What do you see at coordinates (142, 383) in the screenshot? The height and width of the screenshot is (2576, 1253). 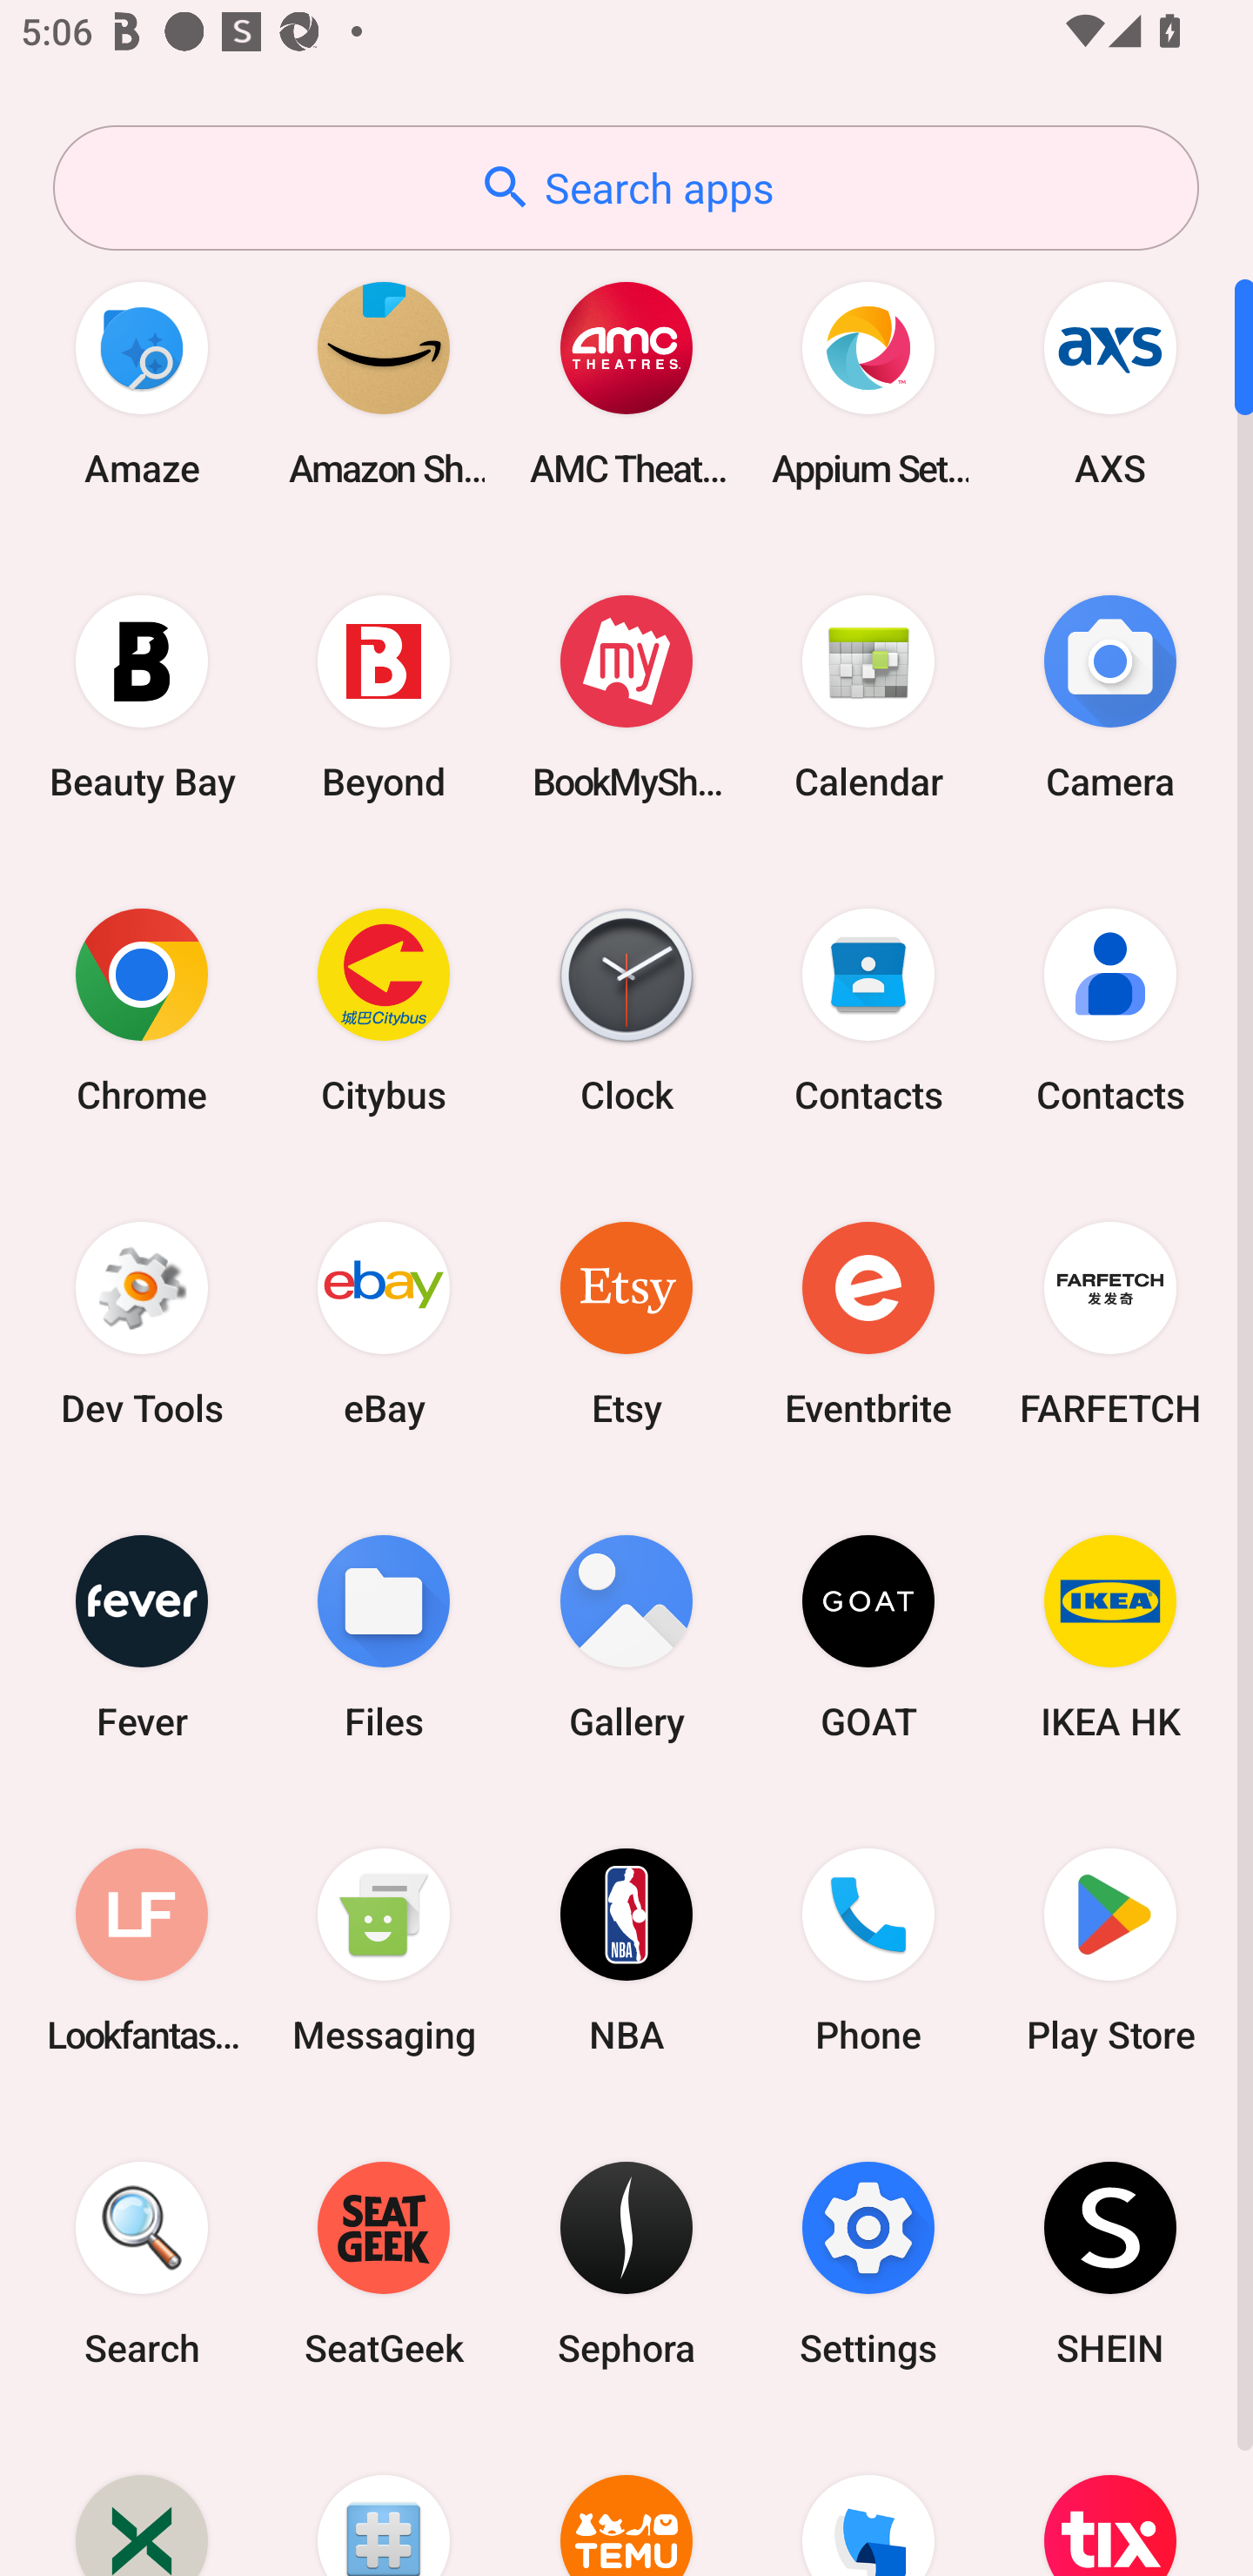 I see `Amaze` at bounding box center [142, 383].